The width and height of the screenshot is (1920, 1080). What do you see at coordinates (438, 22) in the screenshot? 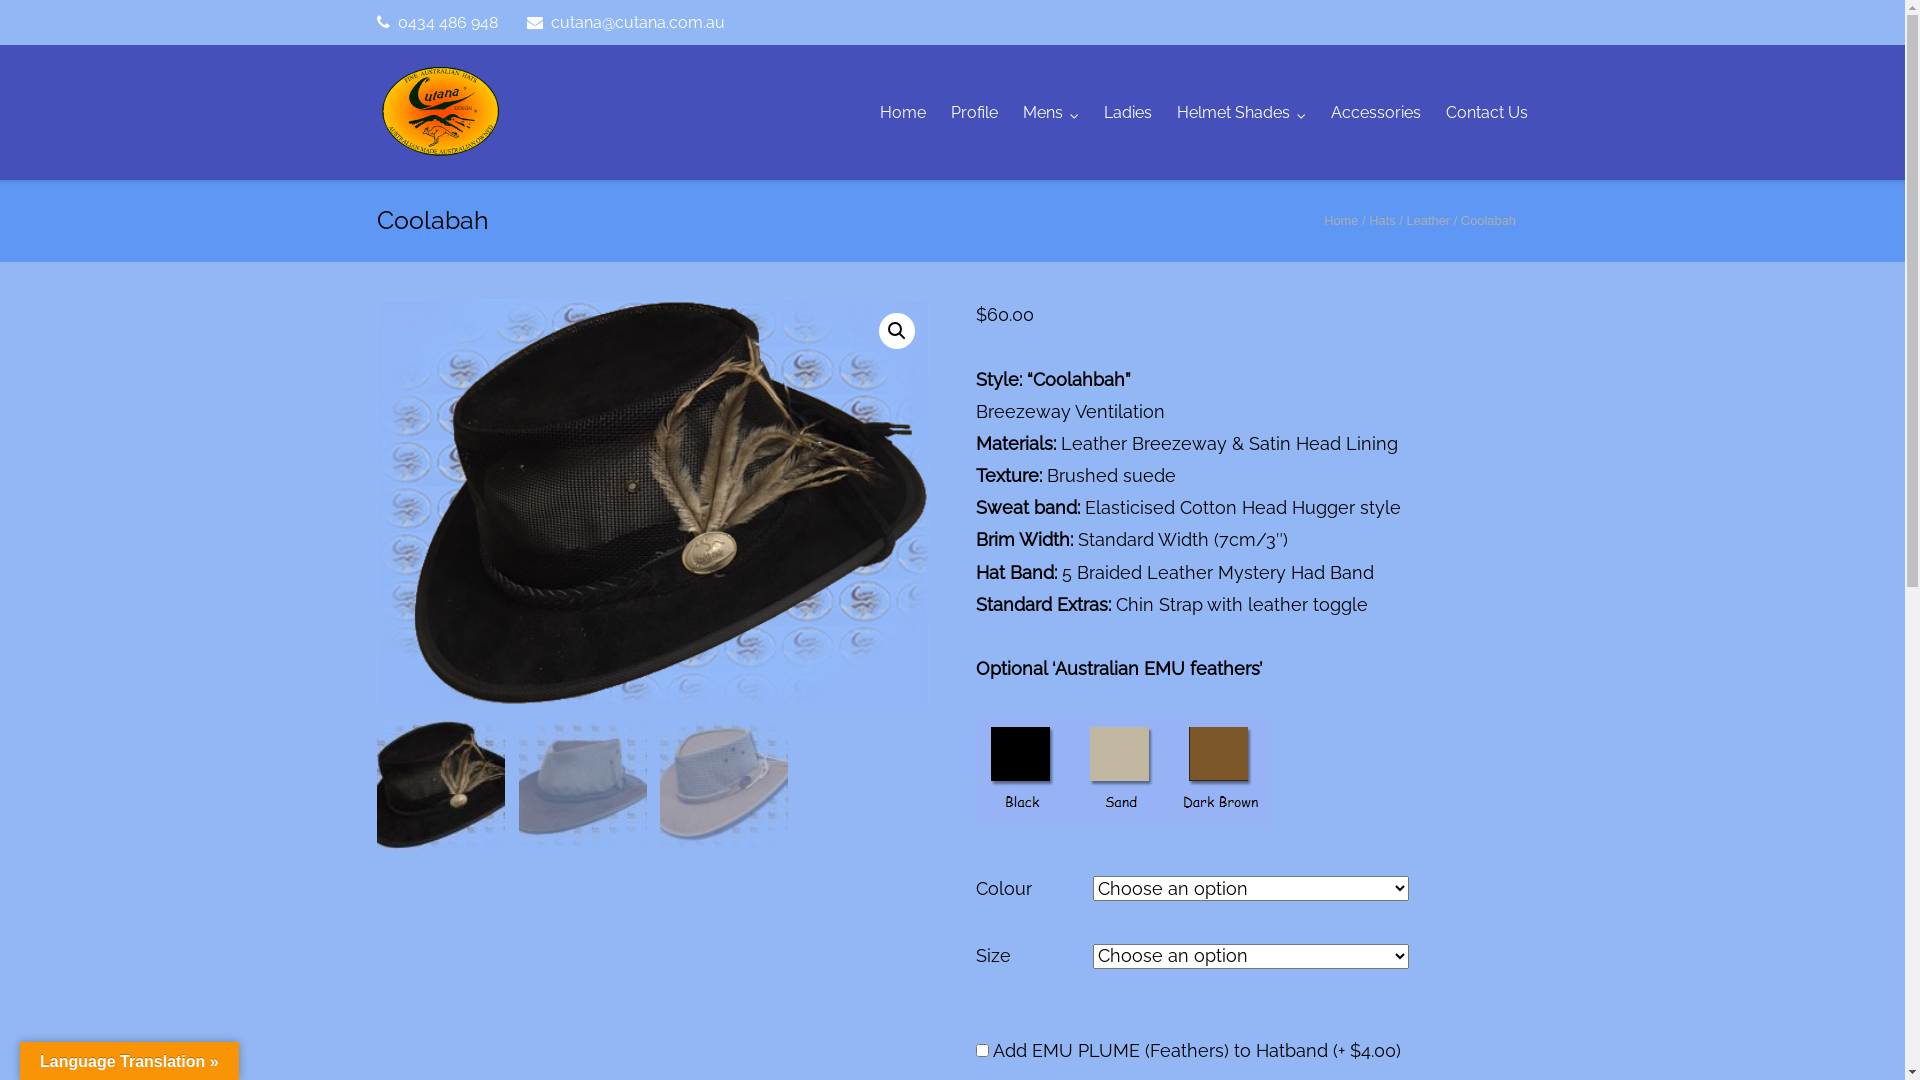
I see `0434 486 948` at bounding box center [438, 22].